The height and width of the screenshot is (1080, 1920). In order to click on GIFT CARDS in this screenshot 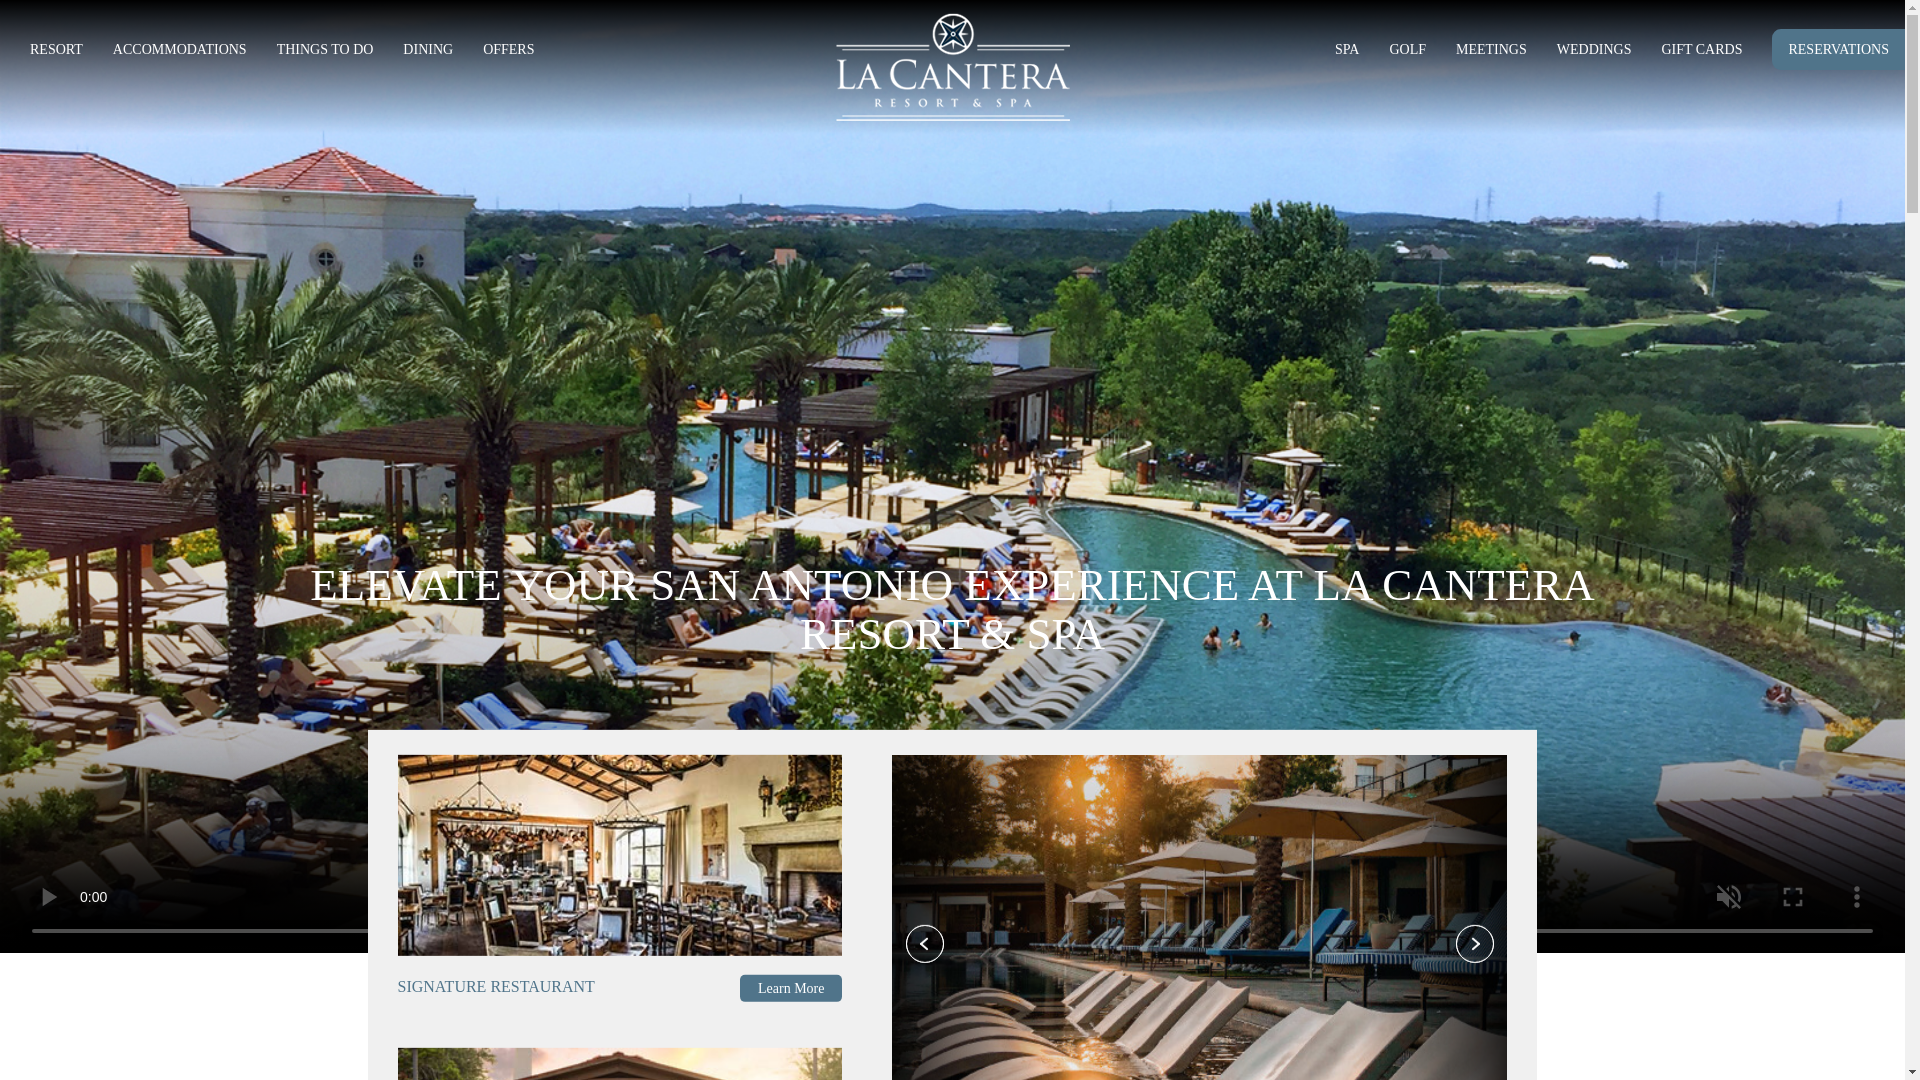, I will do `click(1700, 52)`.